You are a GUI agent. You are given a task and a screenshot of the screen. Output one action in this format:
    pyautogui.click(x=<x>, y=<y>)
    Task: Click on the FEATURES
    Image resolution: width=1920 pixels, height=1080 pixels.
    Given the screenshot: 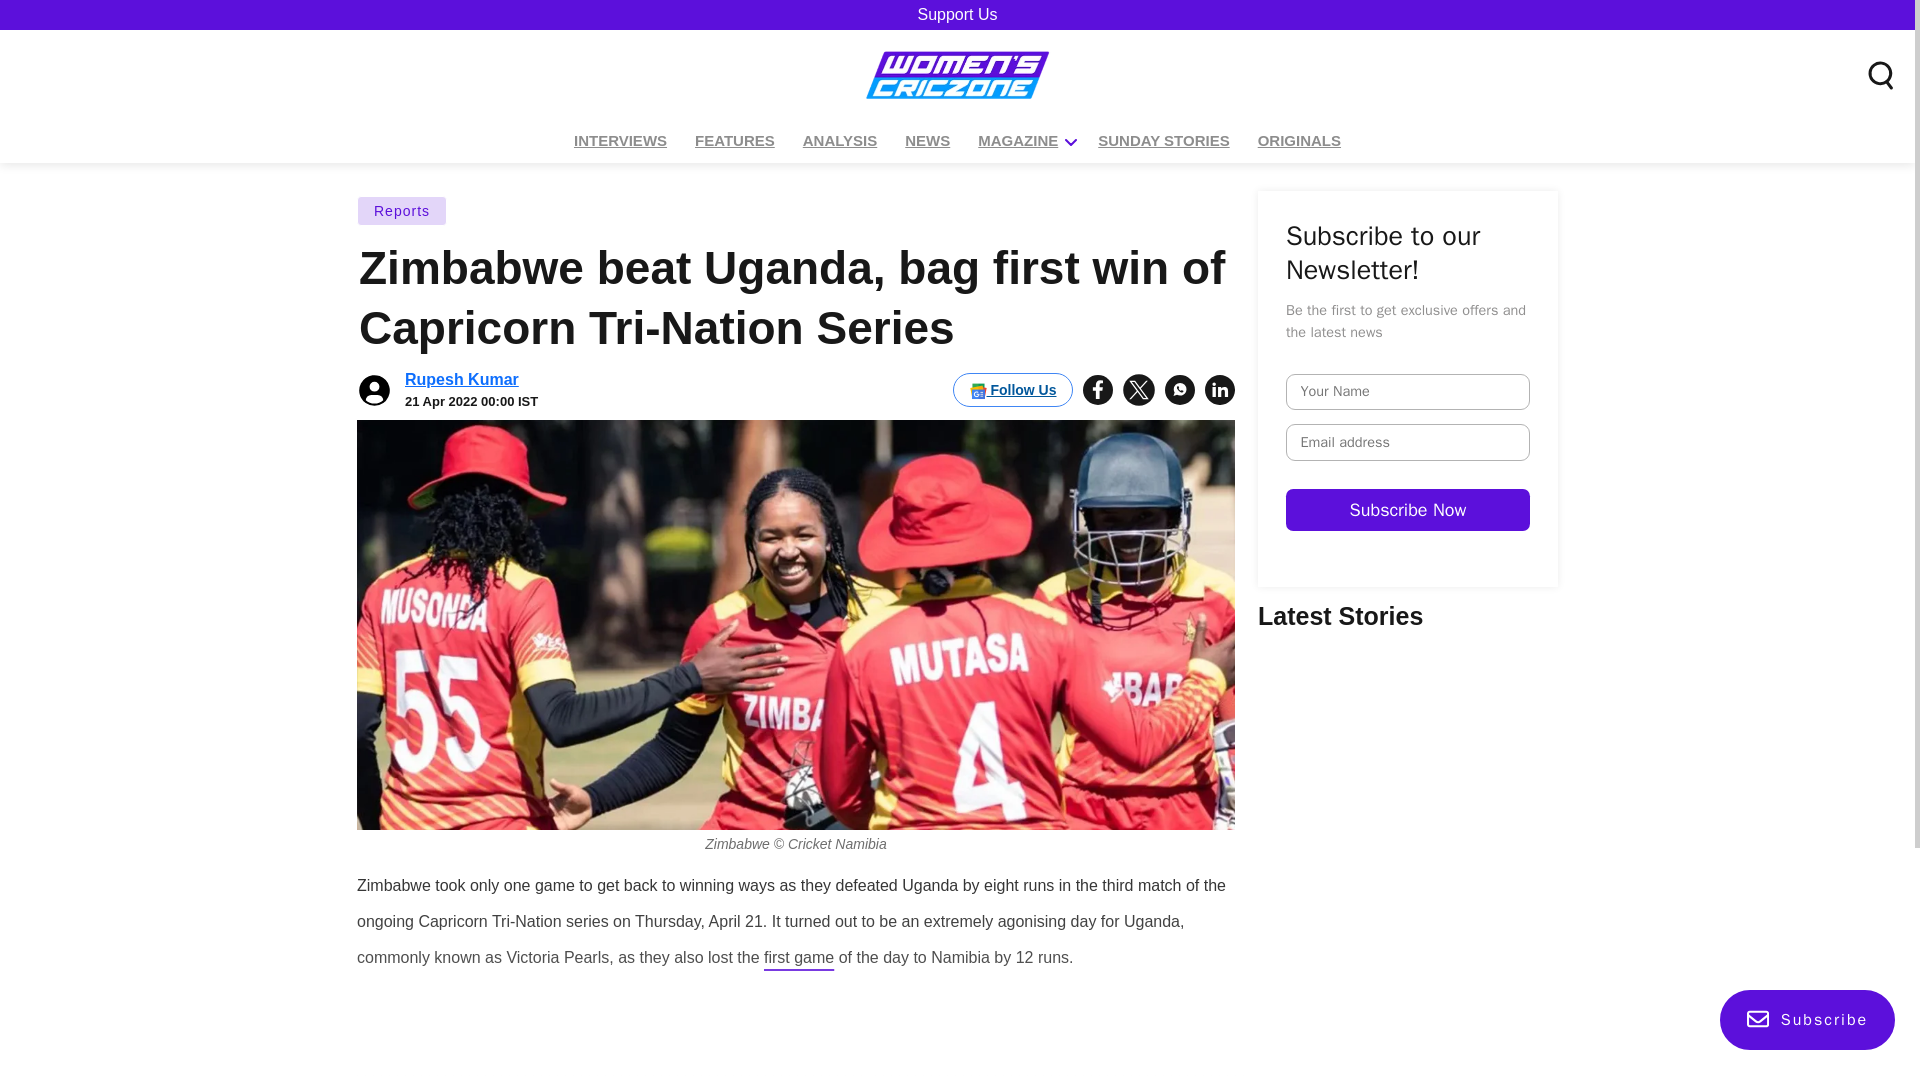 What is the action you would take?
    pyautogui.click(x=734, y=141)
    